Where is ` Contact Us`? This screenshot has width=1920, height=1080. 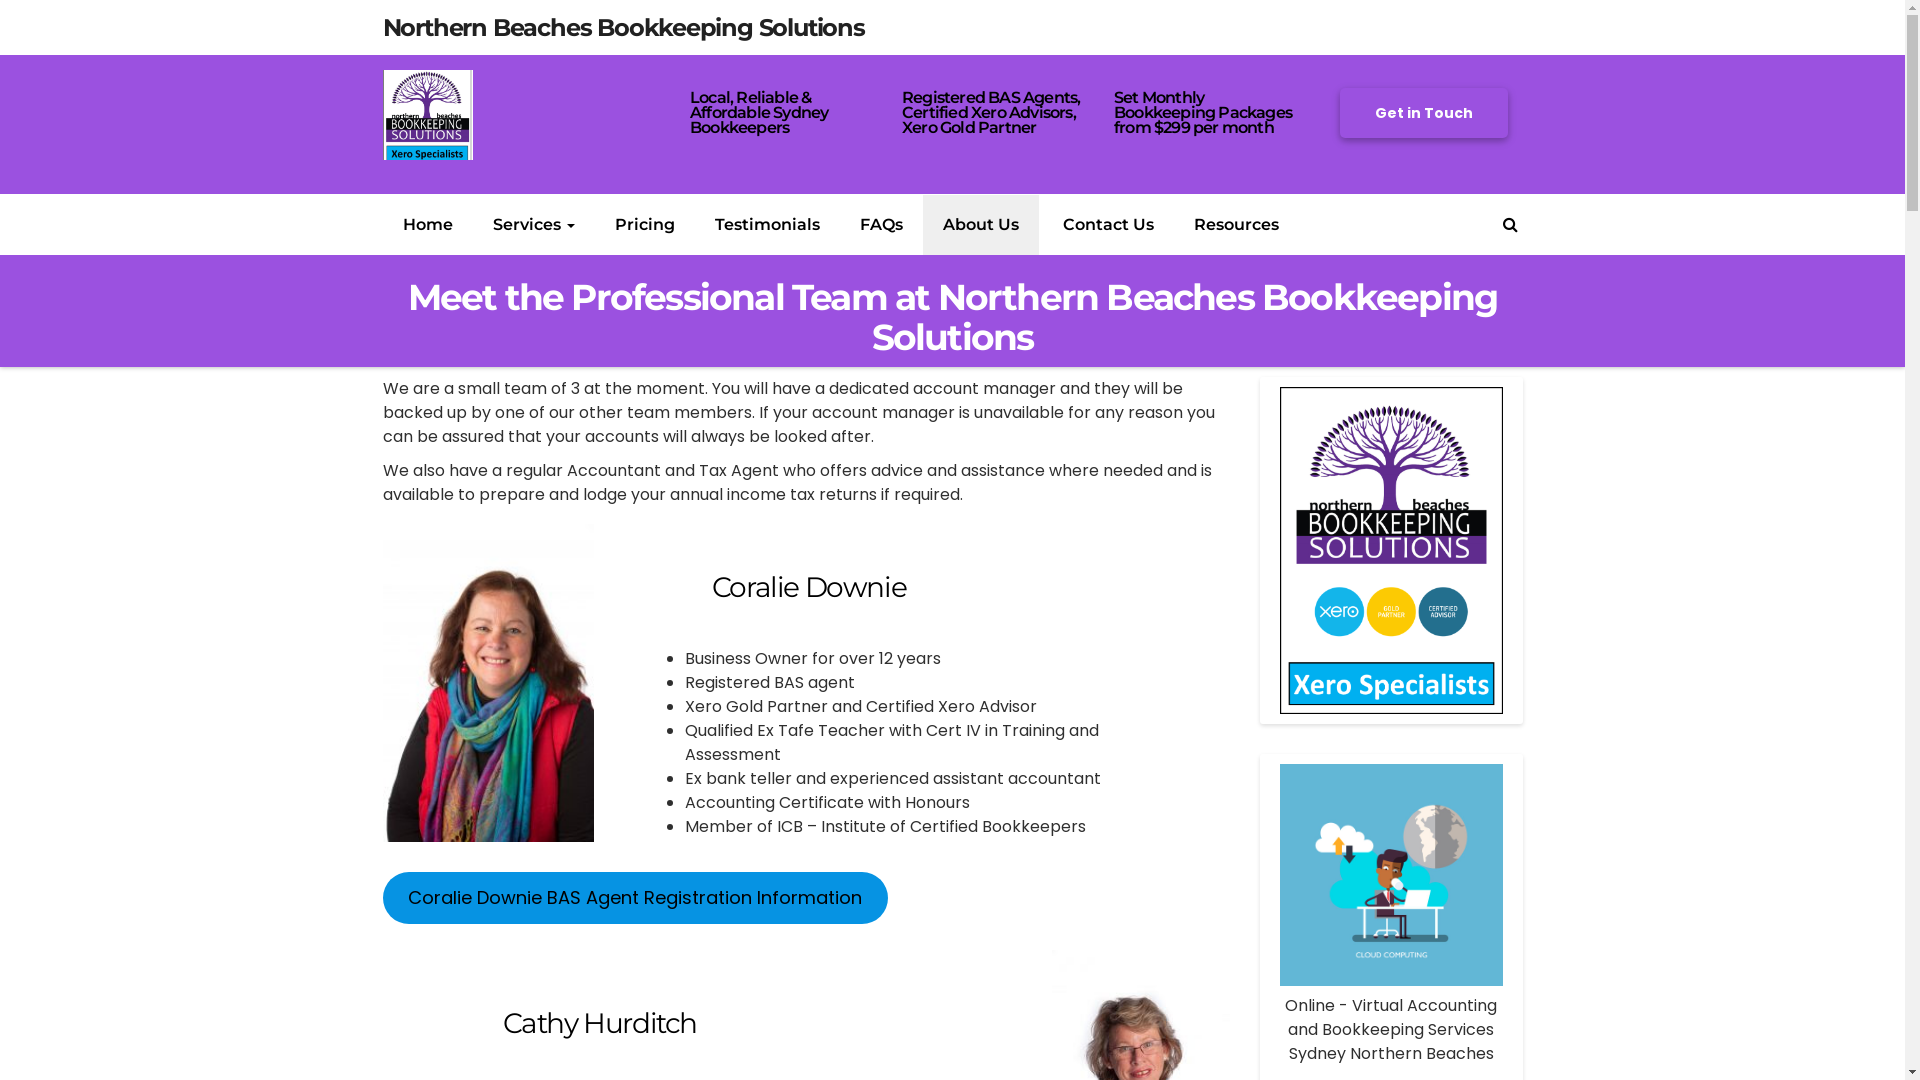
 Contact Us is located at coordinates (1106, 225).